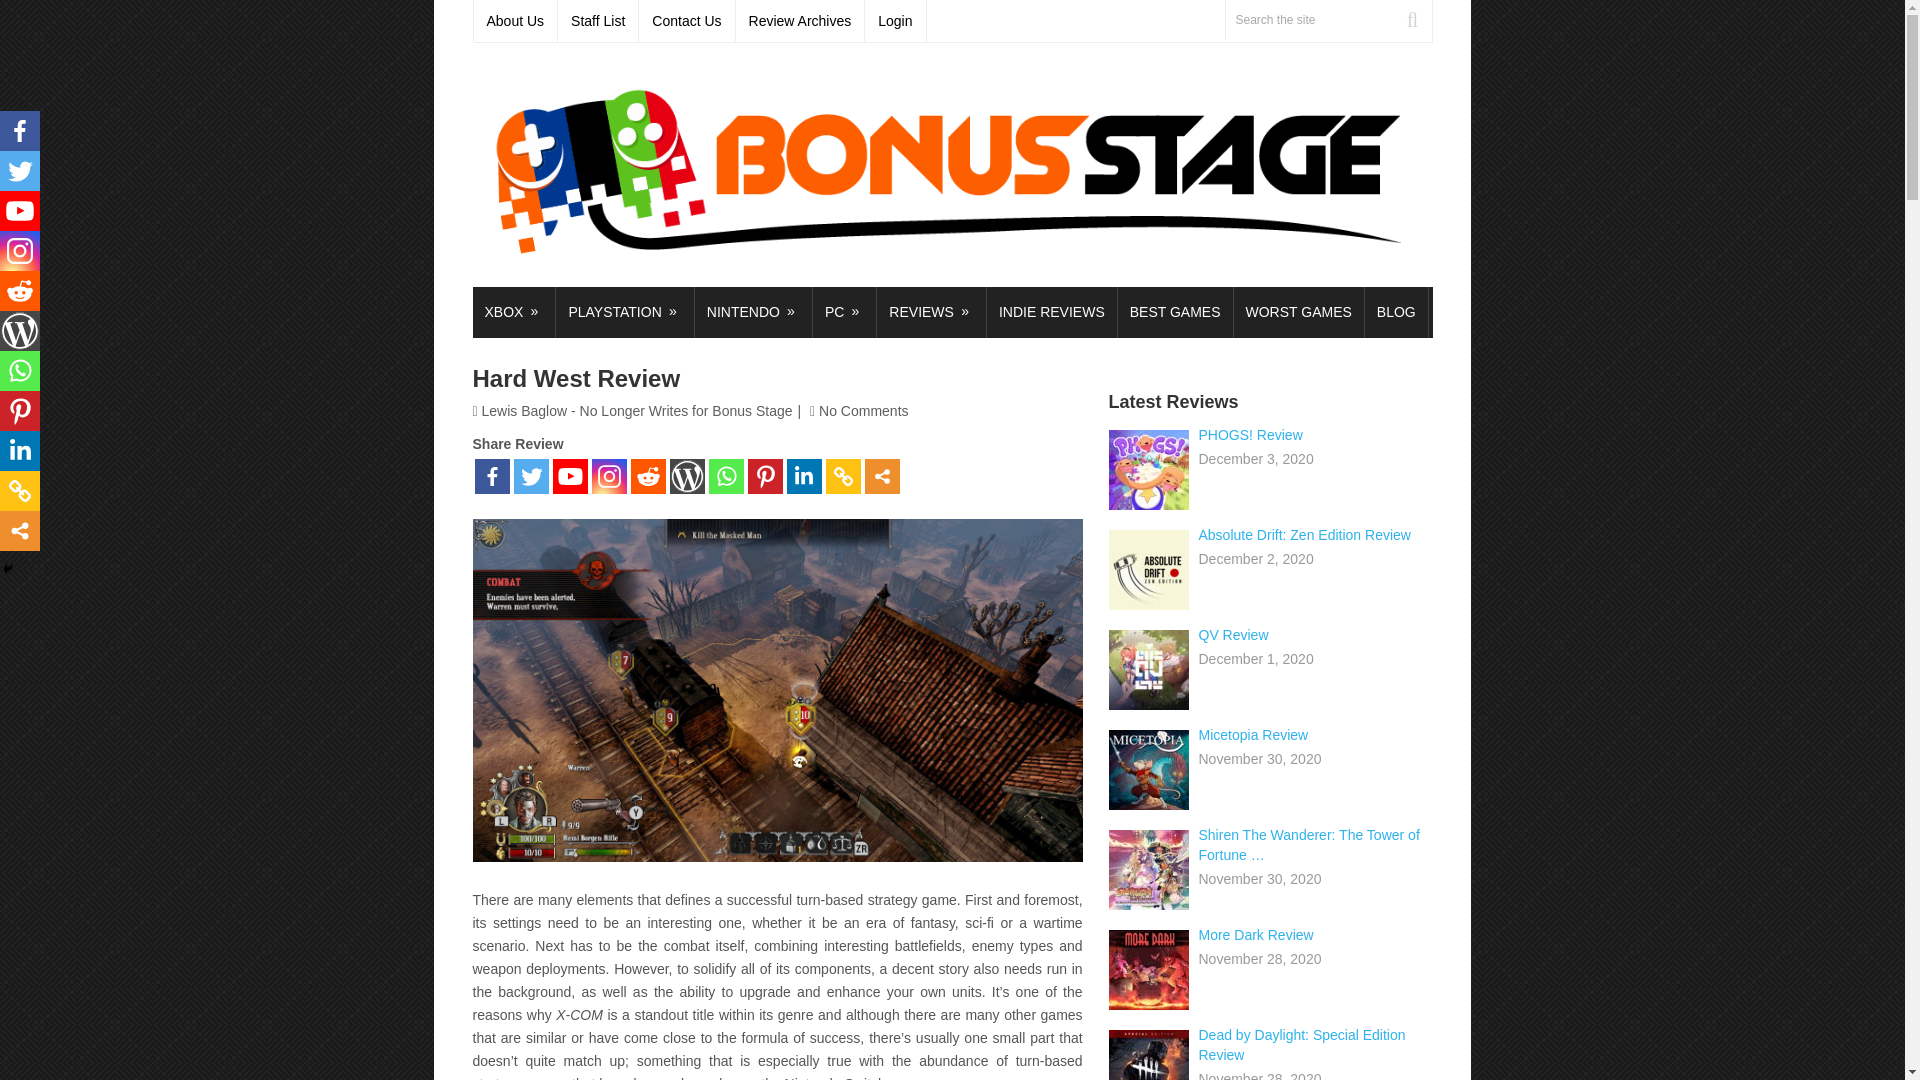  I want to click on NINTENDO, so click(754, 312).